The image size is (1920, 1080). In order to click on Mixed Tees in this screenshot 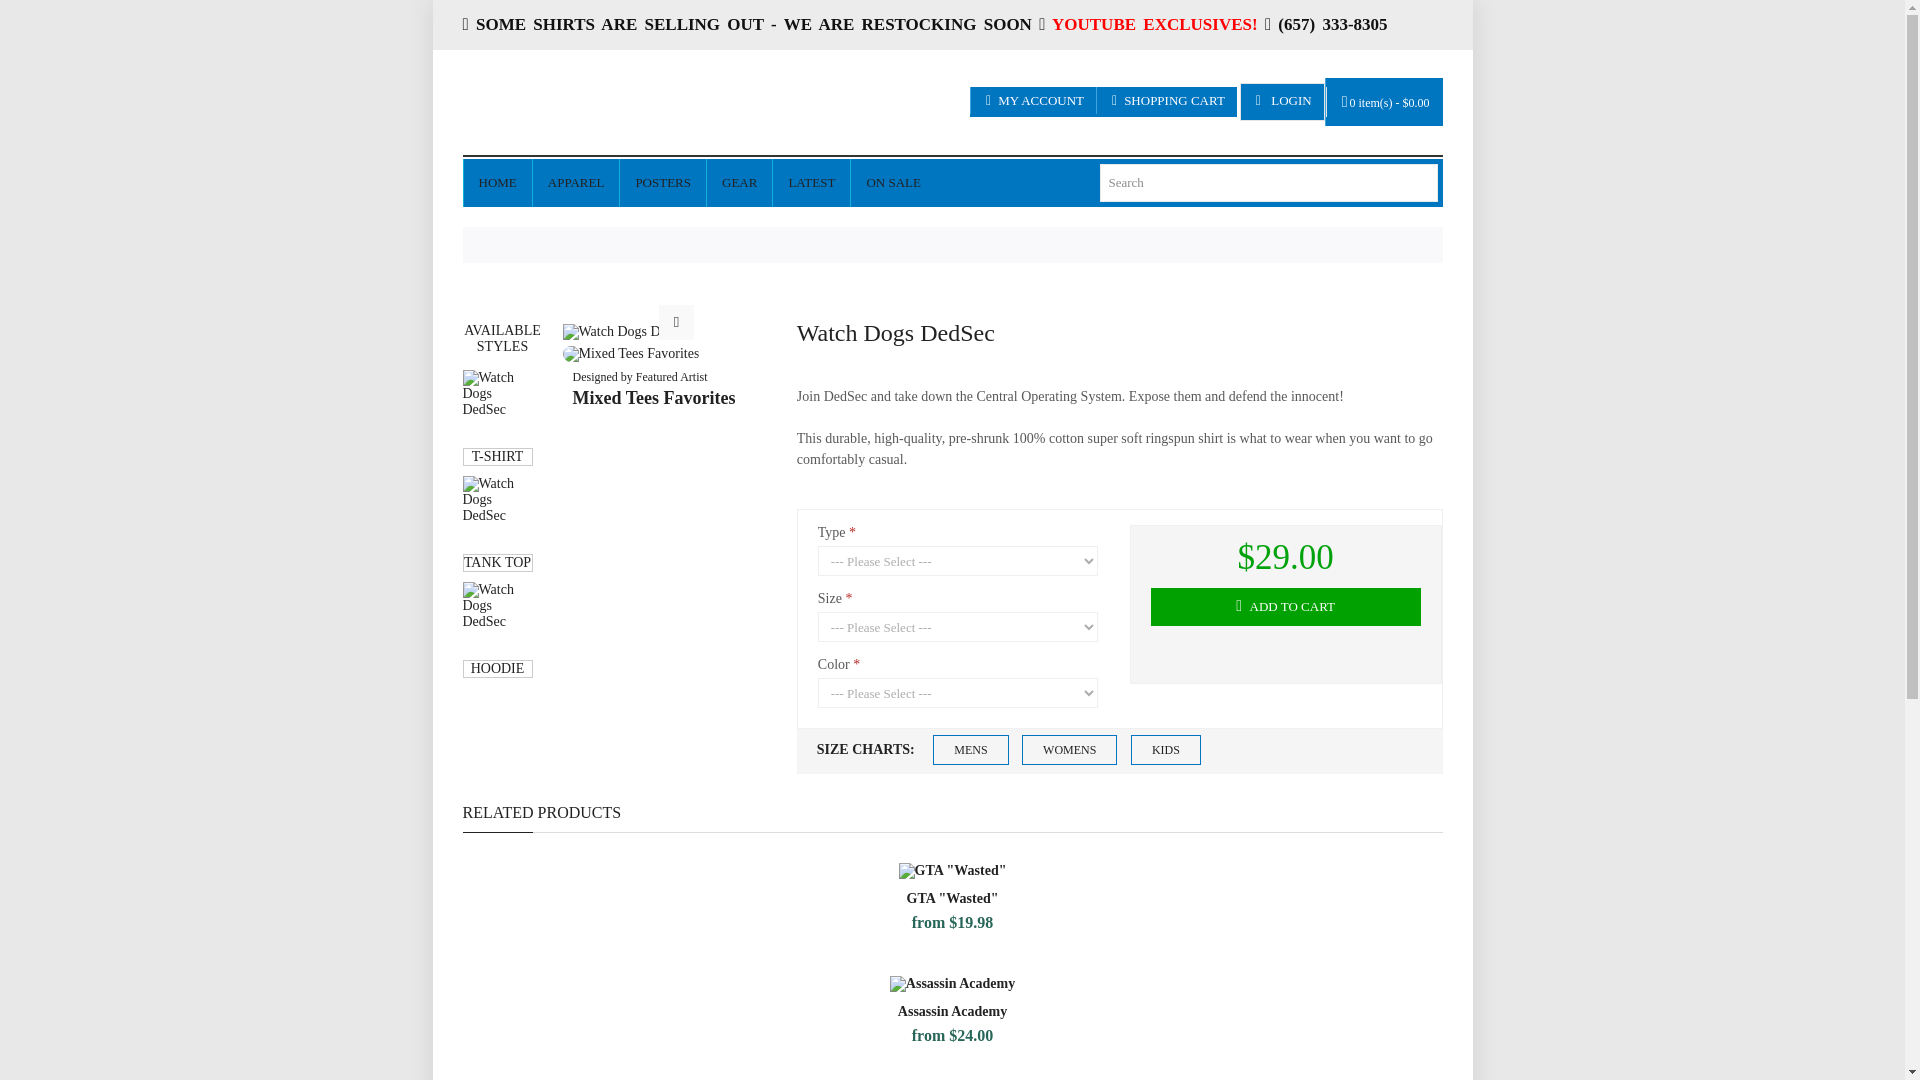, I will do `click(624, 102)`.